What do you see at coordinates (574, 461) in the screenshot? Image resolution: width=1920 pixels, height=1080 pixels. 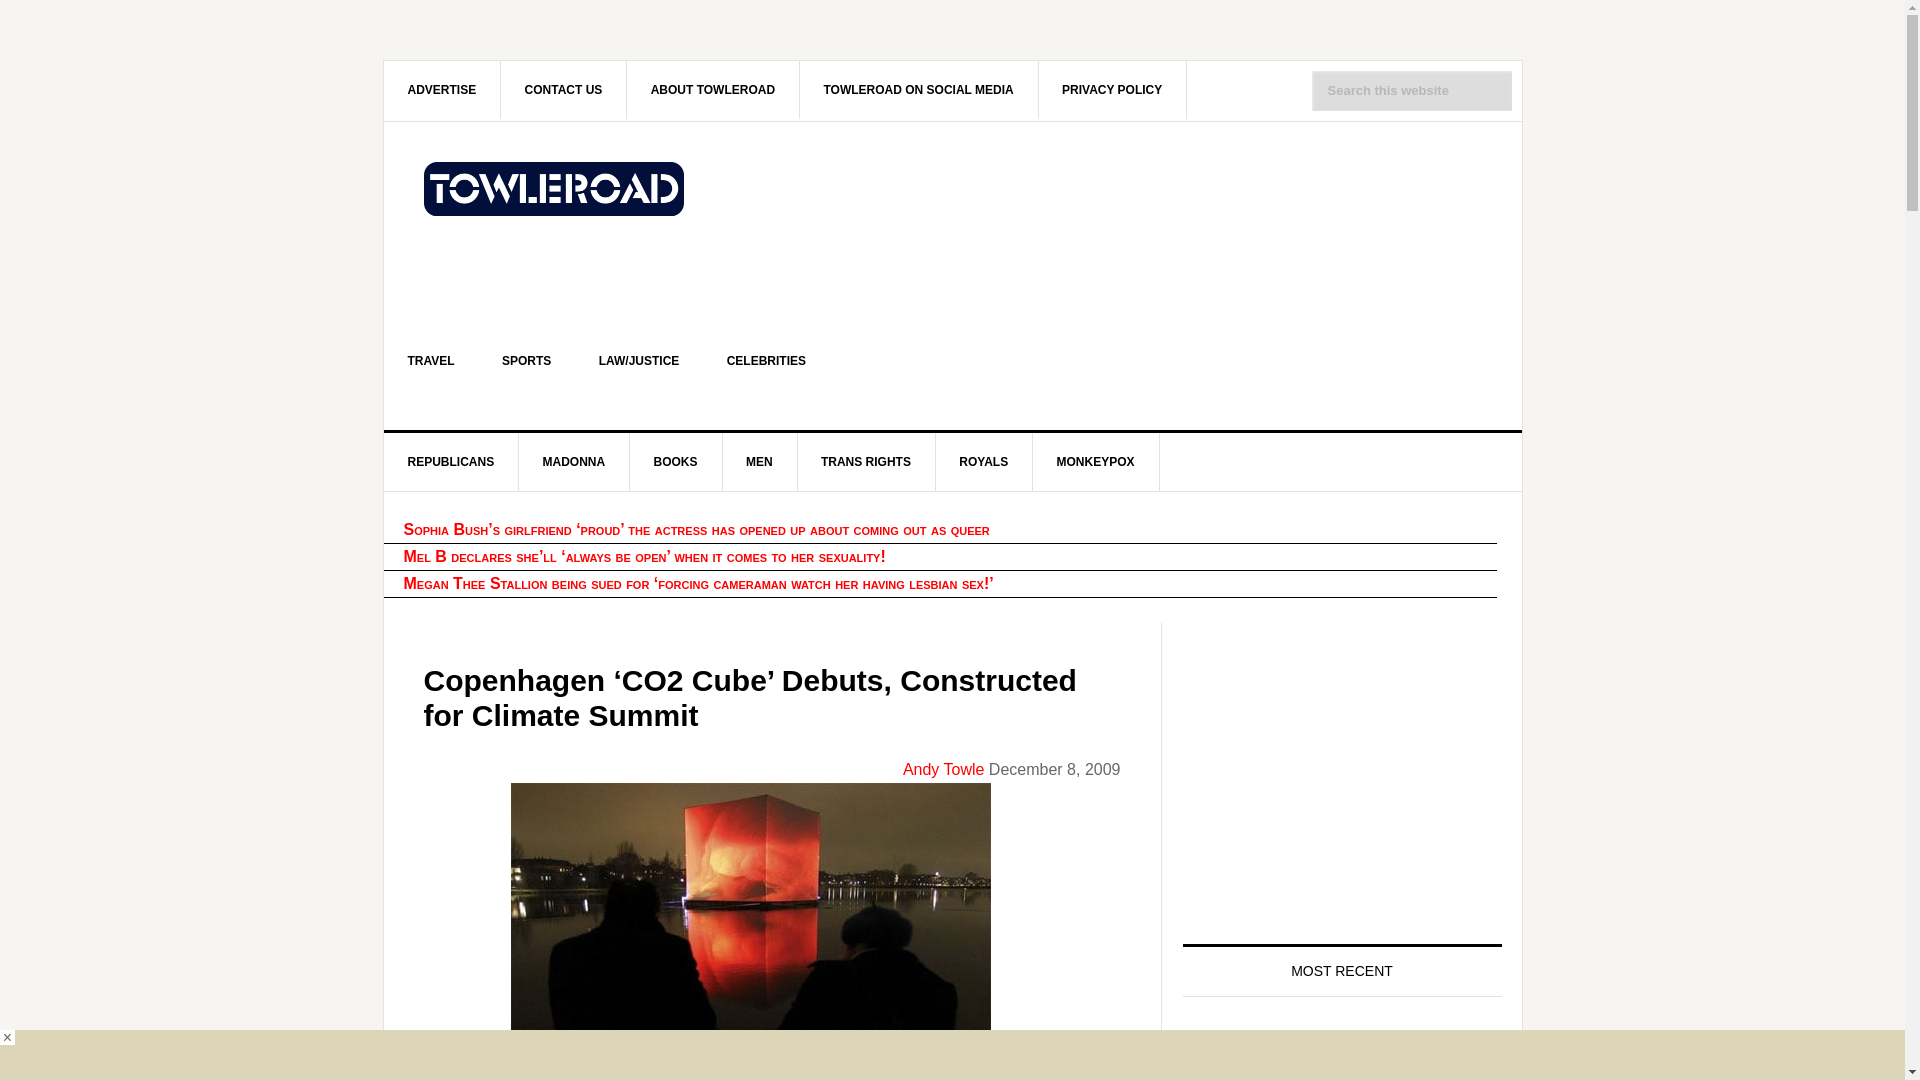 I see `MADONNA` at bounding box center [574, 461].